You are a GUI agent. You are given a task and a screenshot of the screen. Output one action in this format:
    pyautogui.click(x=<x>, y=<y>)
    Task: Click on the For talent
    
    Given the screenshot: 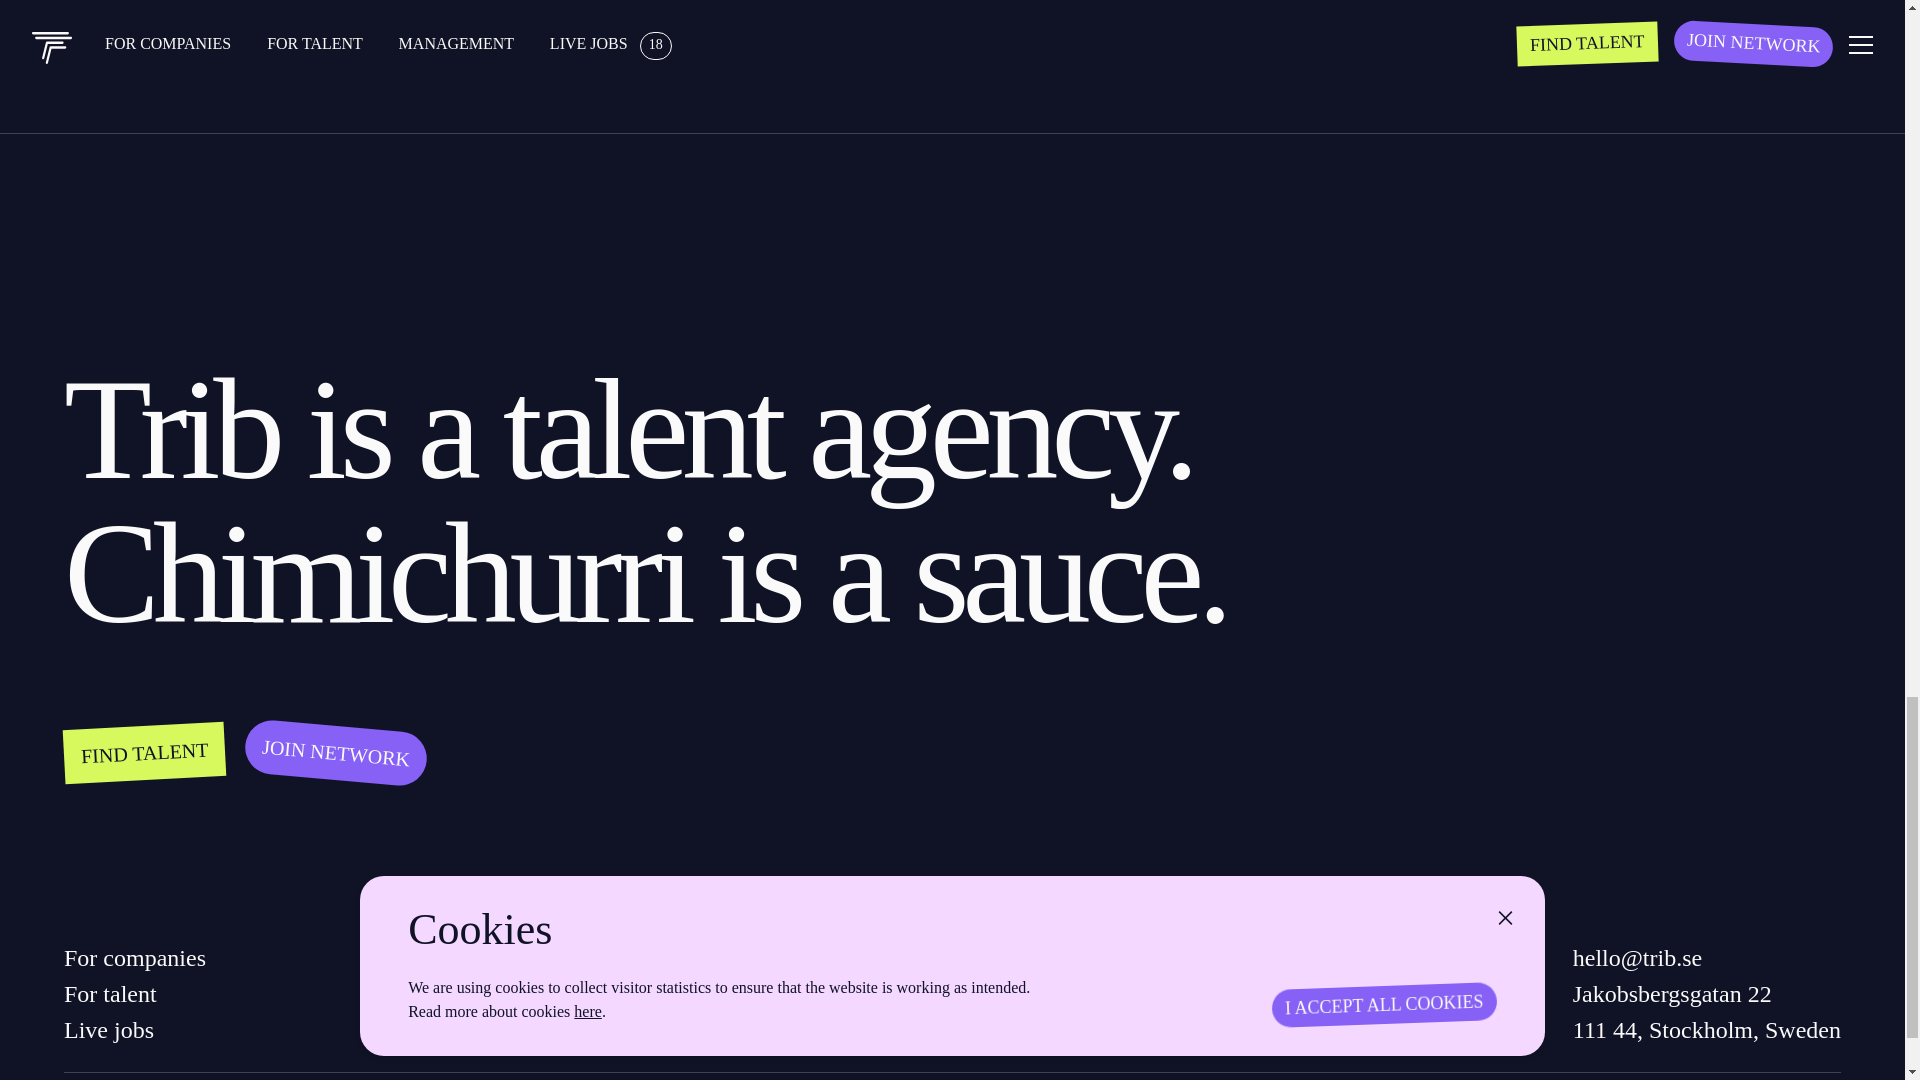 What is the action you would take?
    pyautogui.click(x=134, y=994)
    